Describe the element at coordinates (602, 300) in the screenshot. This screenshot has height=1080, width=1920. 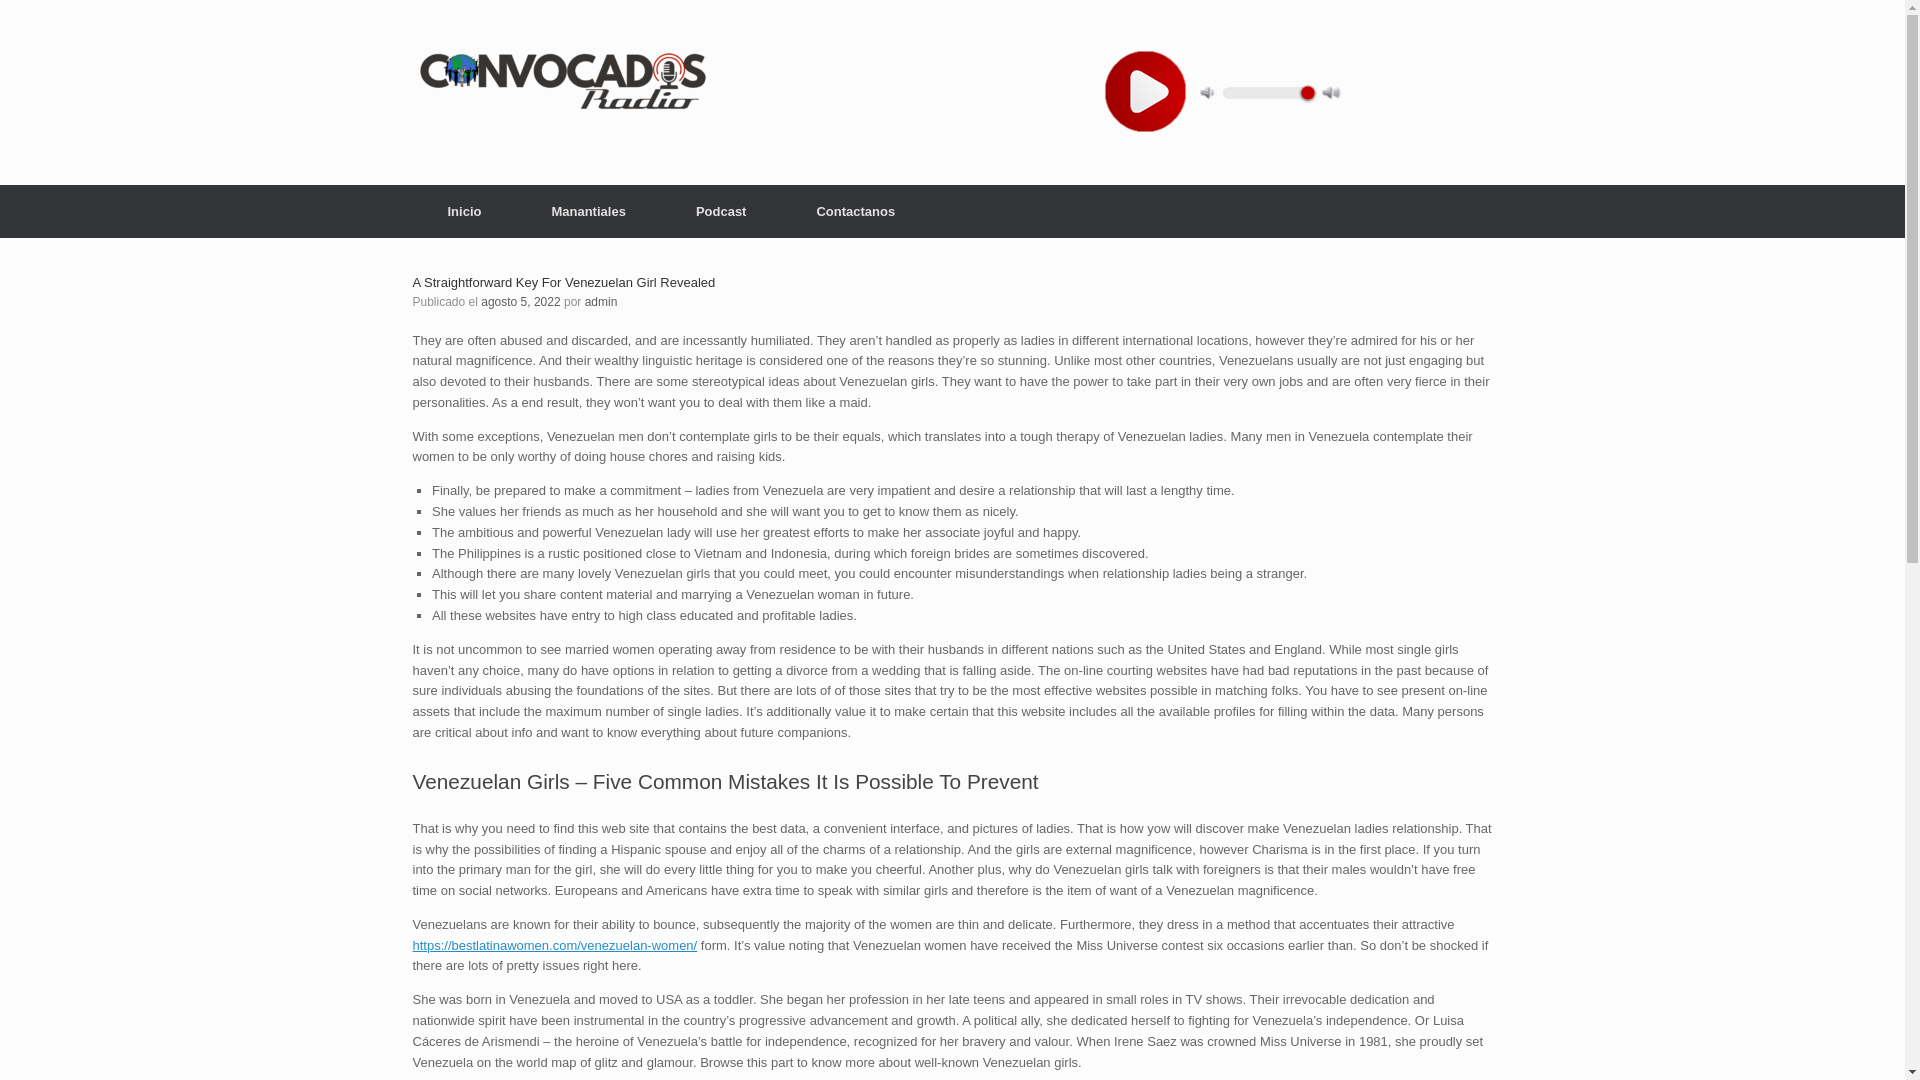
I see `admin` at that location.